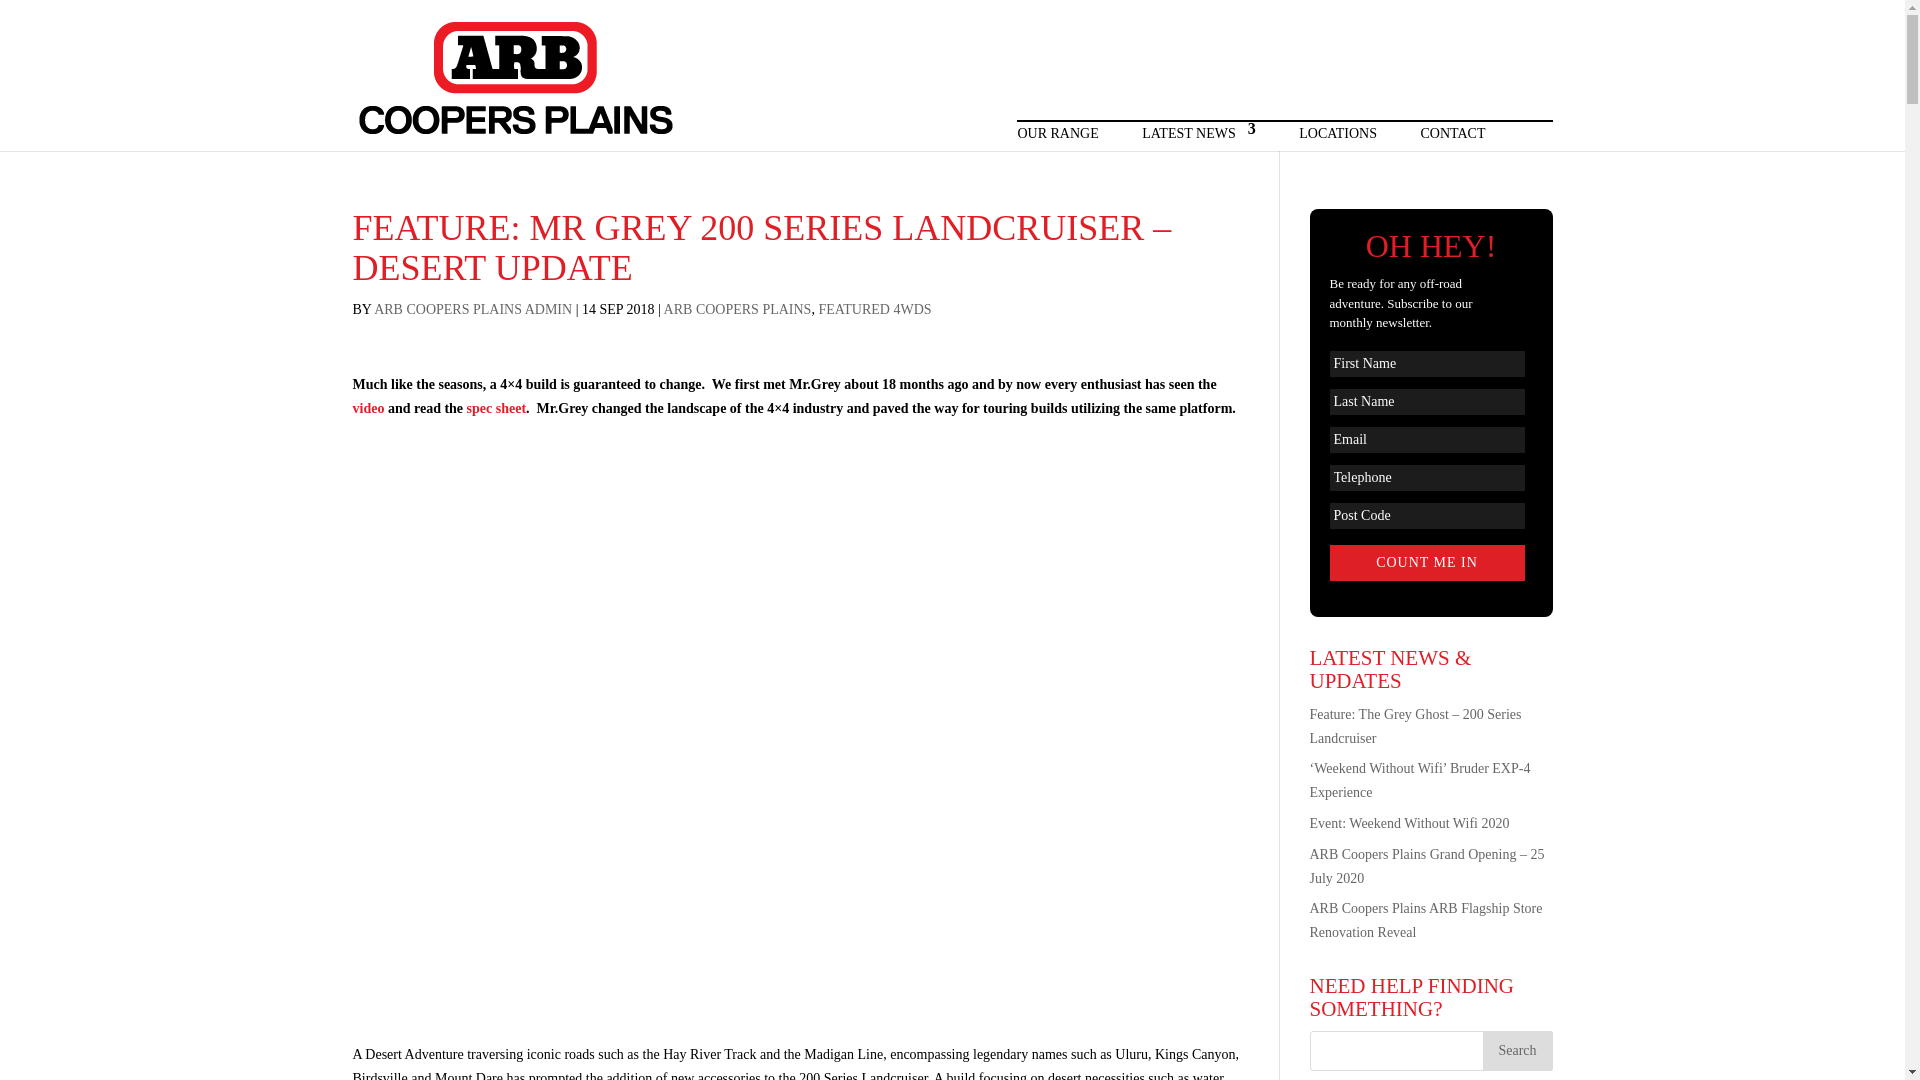 This screenshot has width=1920, height=1080. Describe the element at coordinates (1058, 136) in the screenshot. I see `OUR RANGE` at that location.